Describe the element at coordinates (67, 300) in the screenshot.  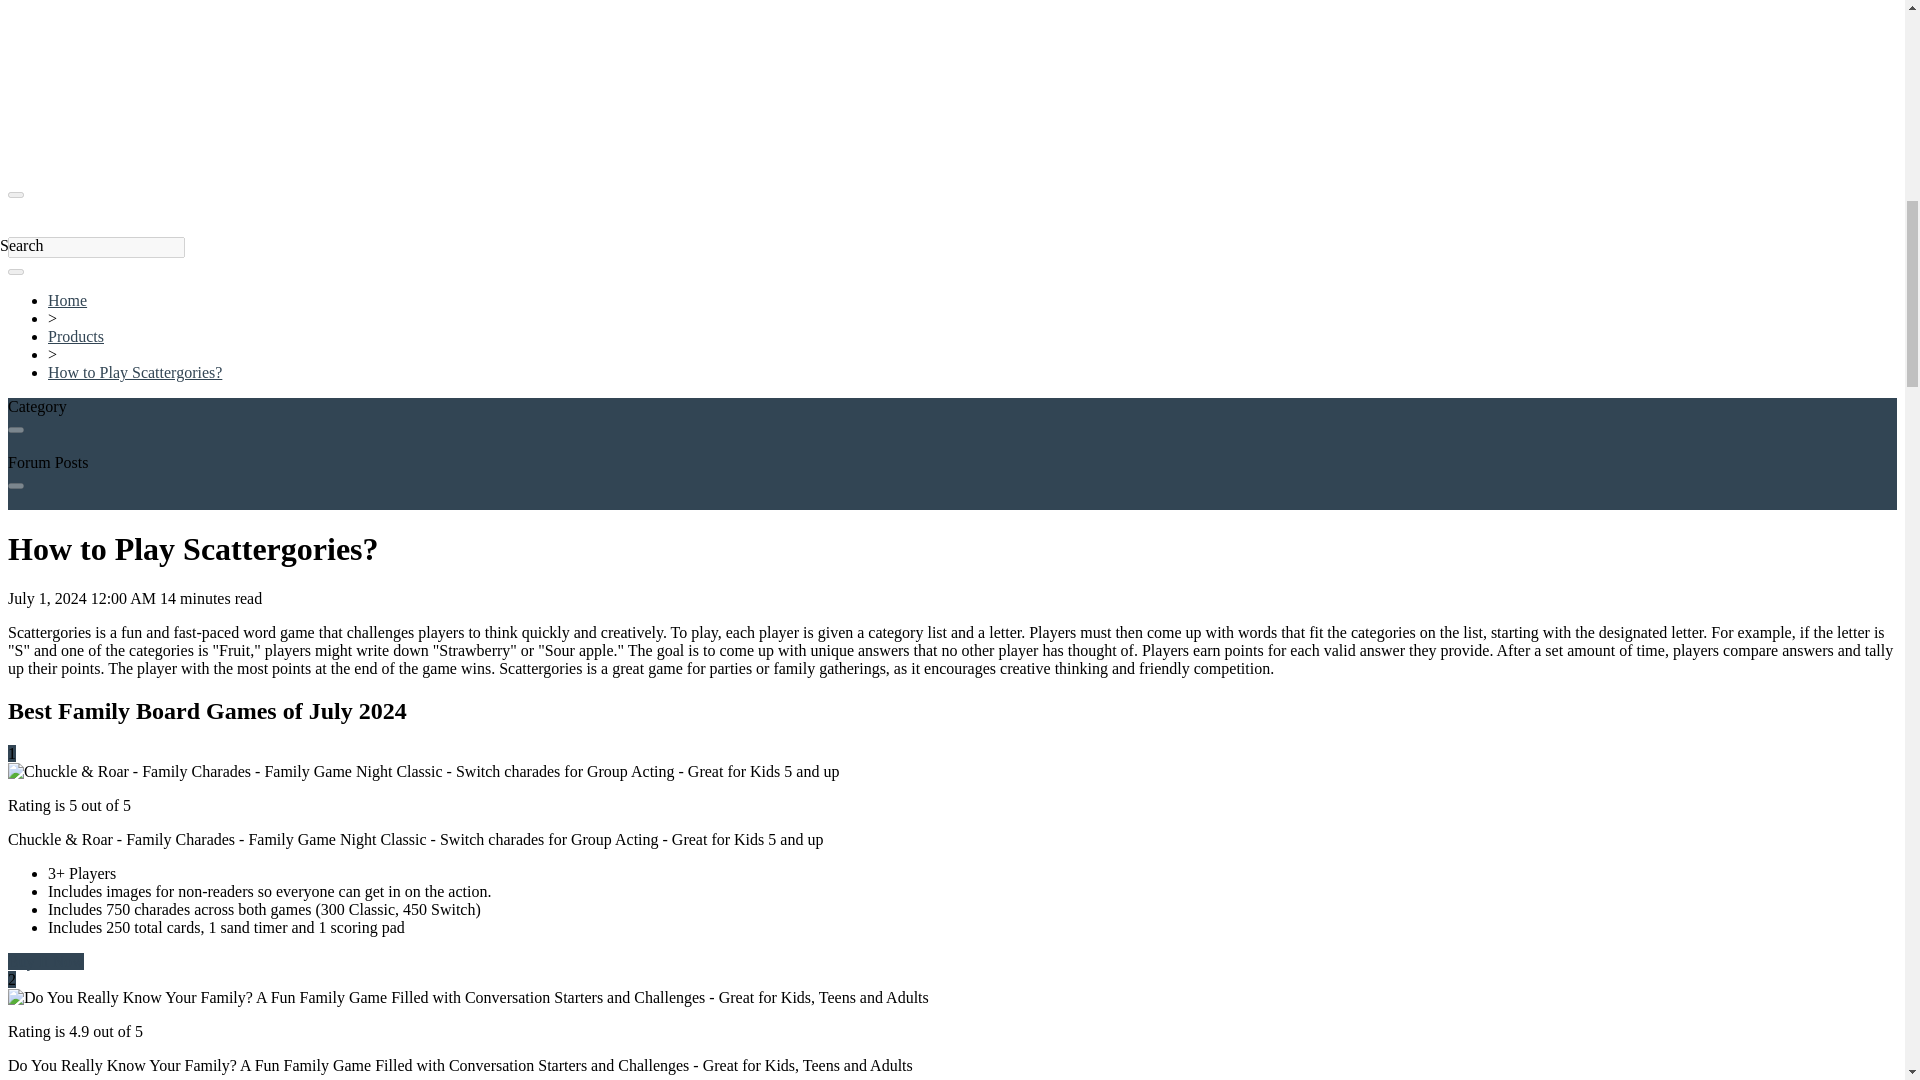
I see `Home` at that location.